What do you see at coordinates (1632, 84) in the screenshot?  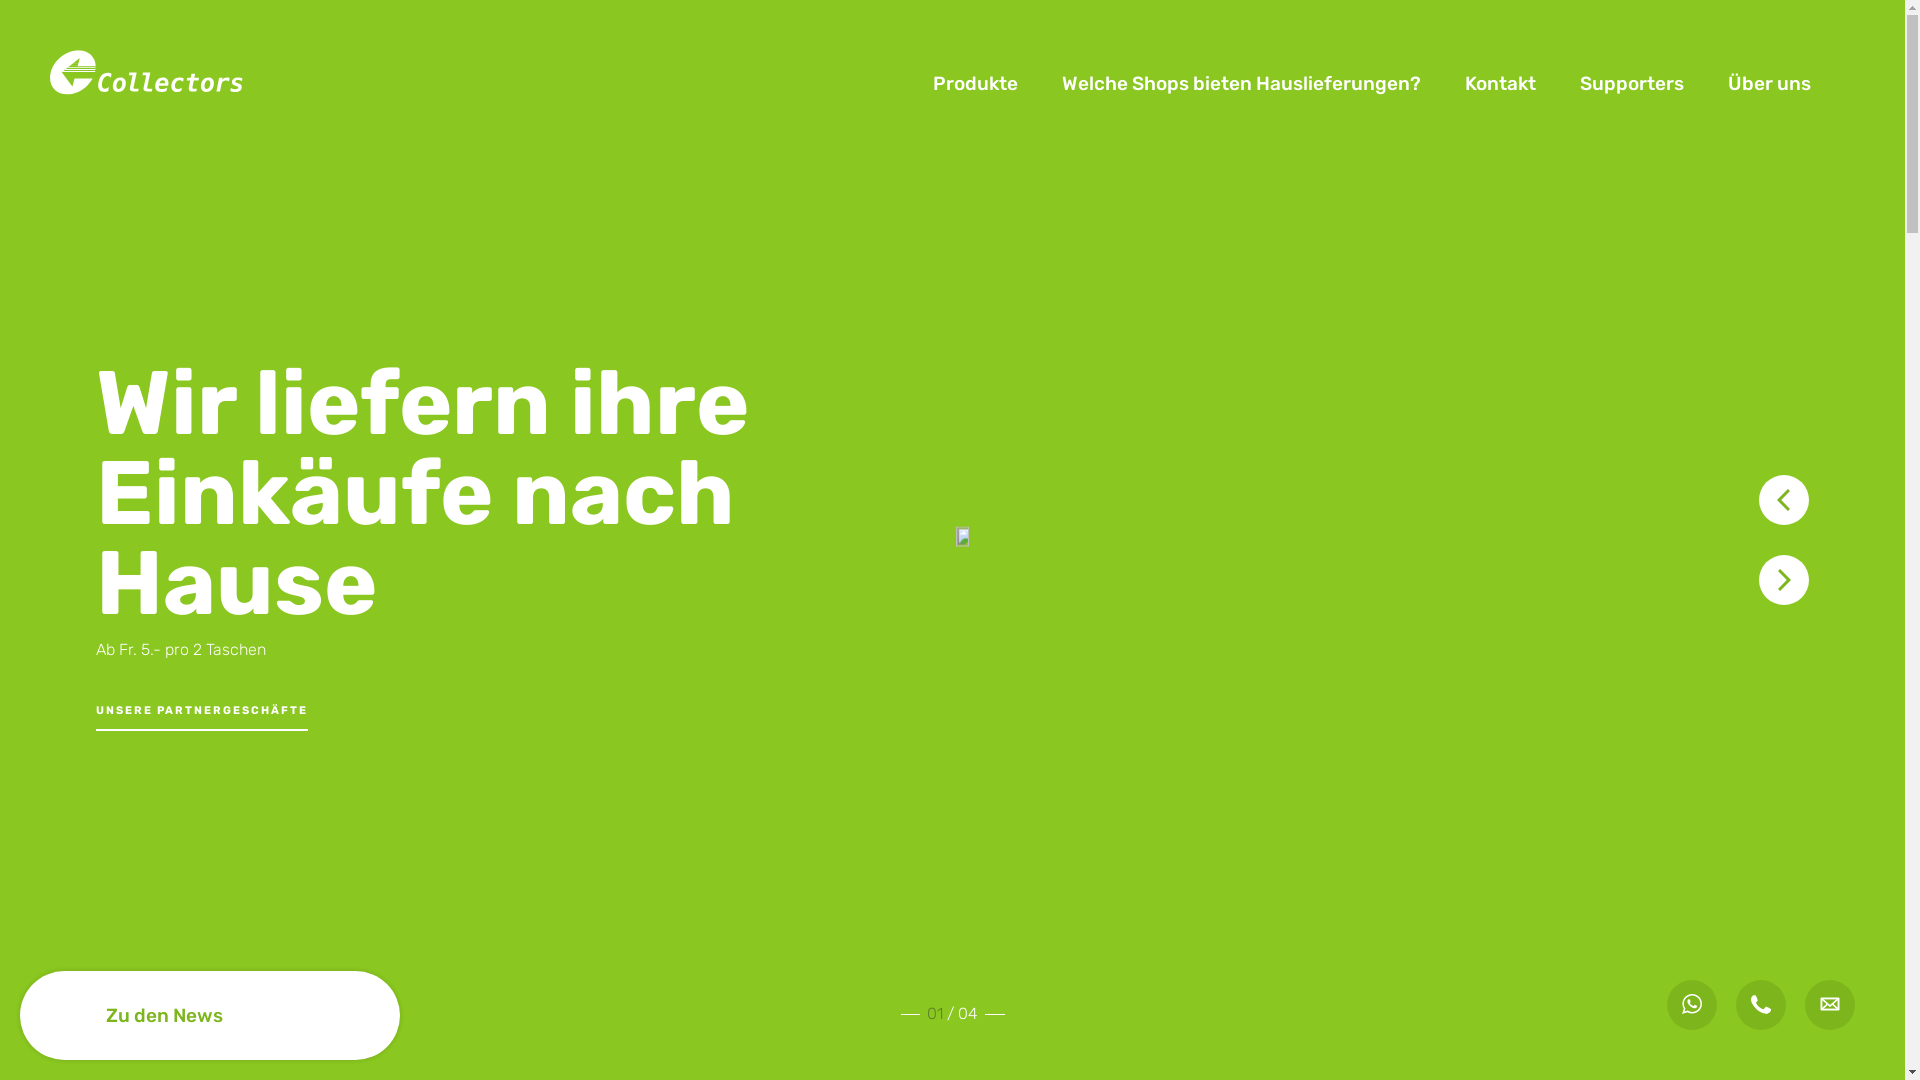 I see `Supporters` at bounding box center [1632, 84].